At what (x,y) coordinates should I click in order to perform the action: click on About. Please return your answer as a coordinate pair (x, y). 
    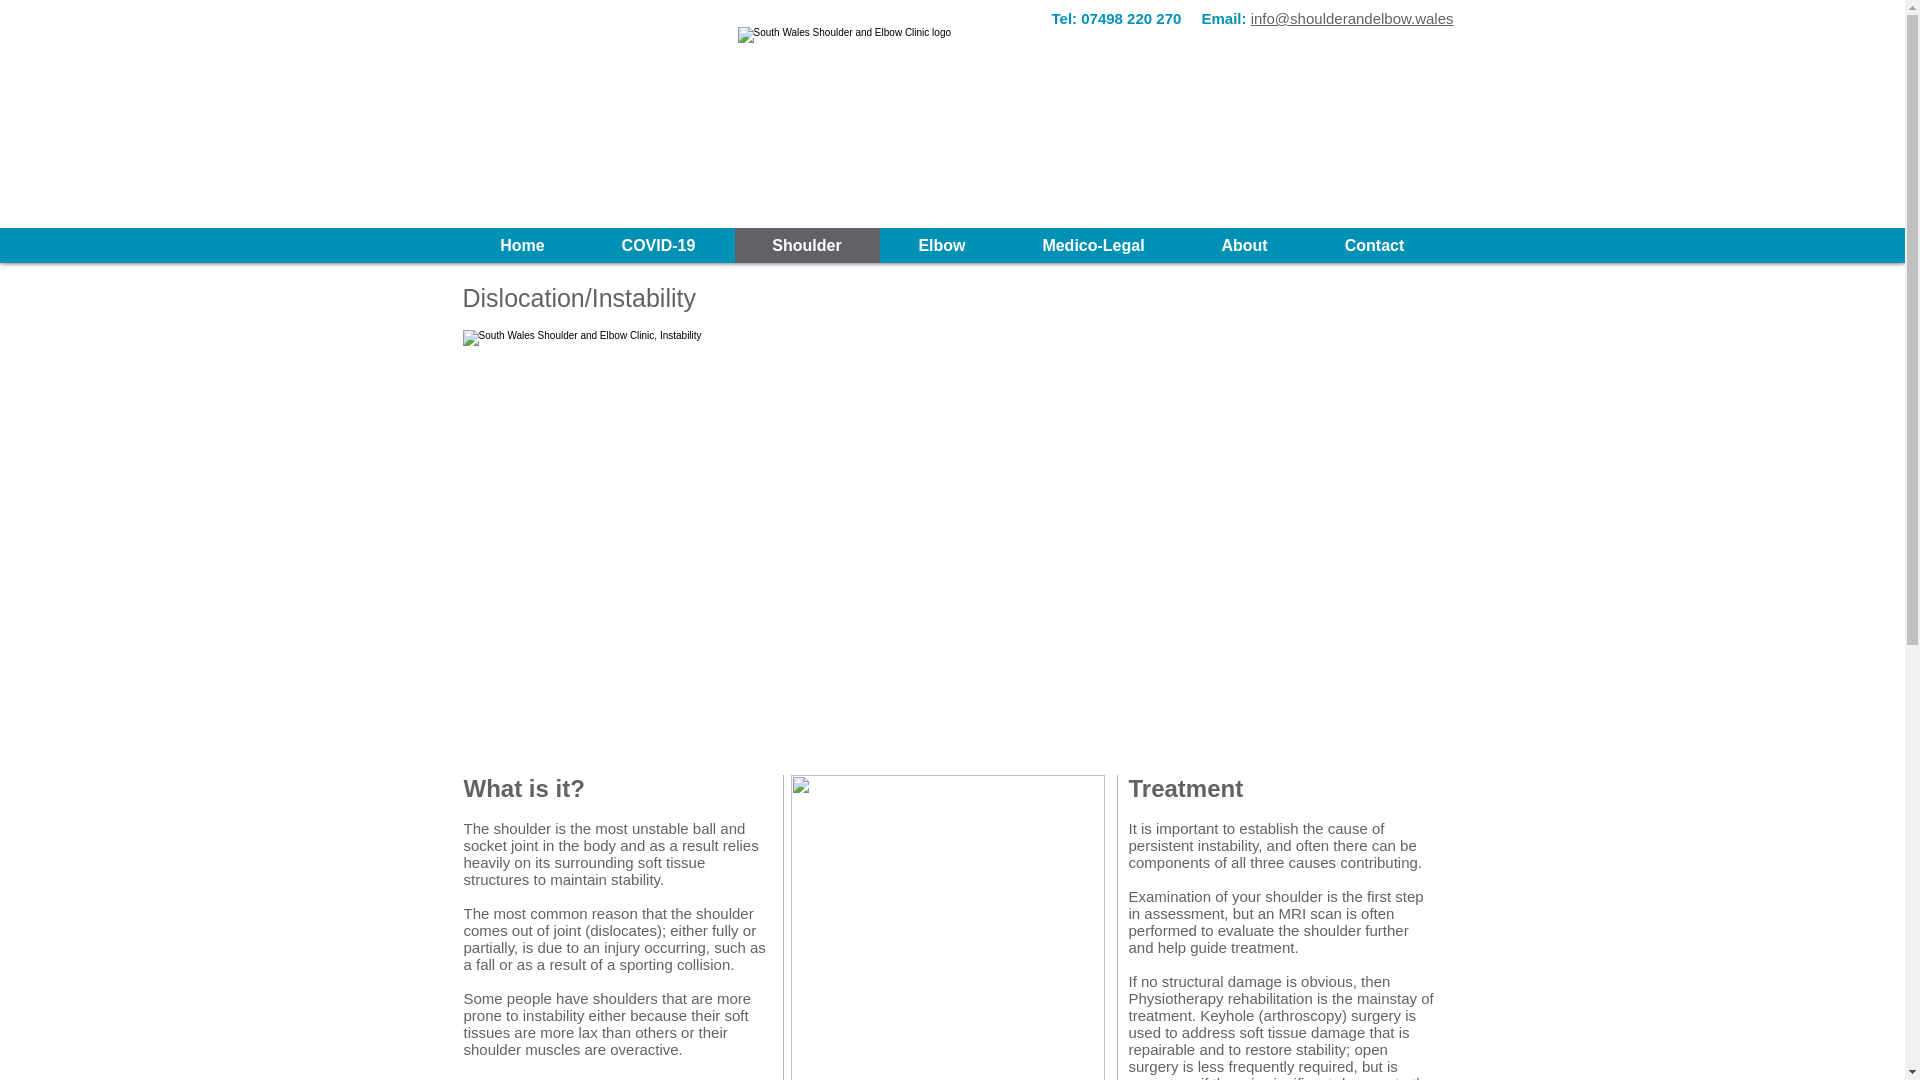
    Looking at the image, I should click on (1244, 245).